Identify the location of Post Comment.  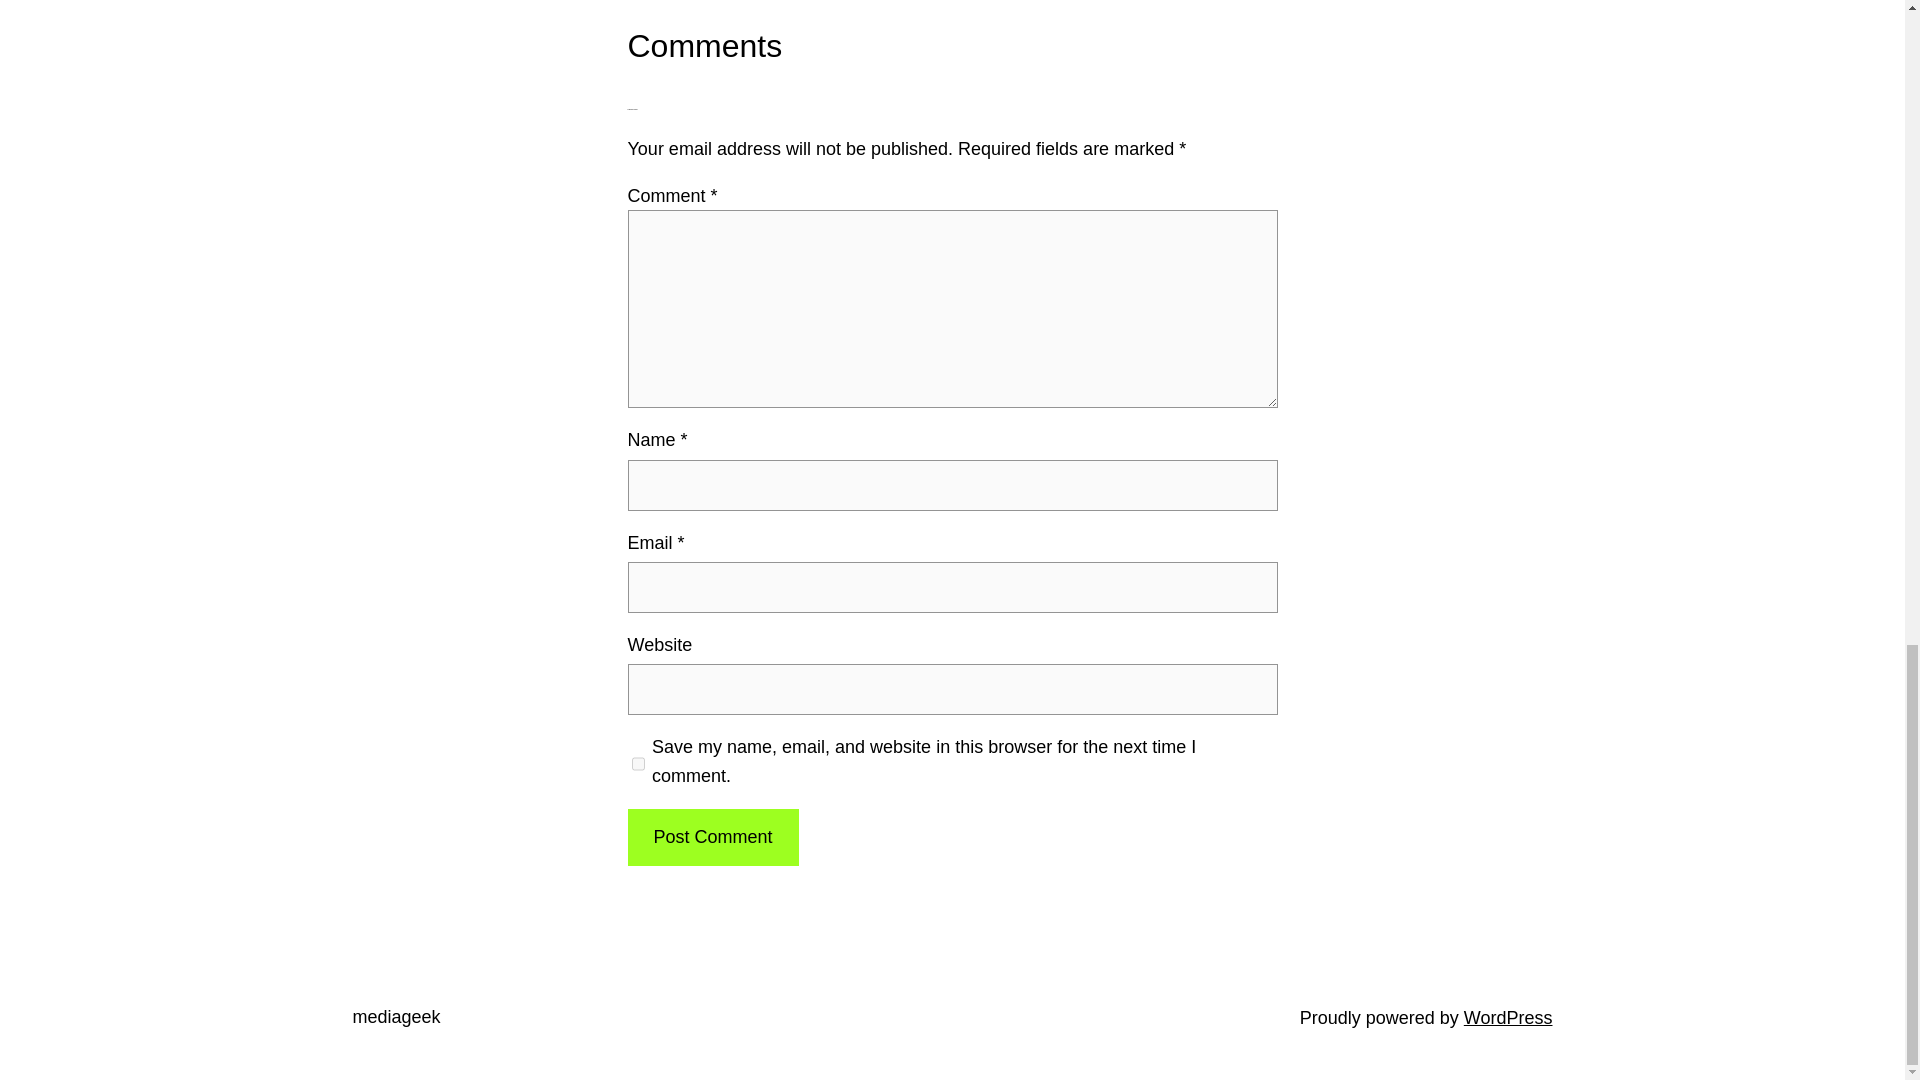
(712, 837).